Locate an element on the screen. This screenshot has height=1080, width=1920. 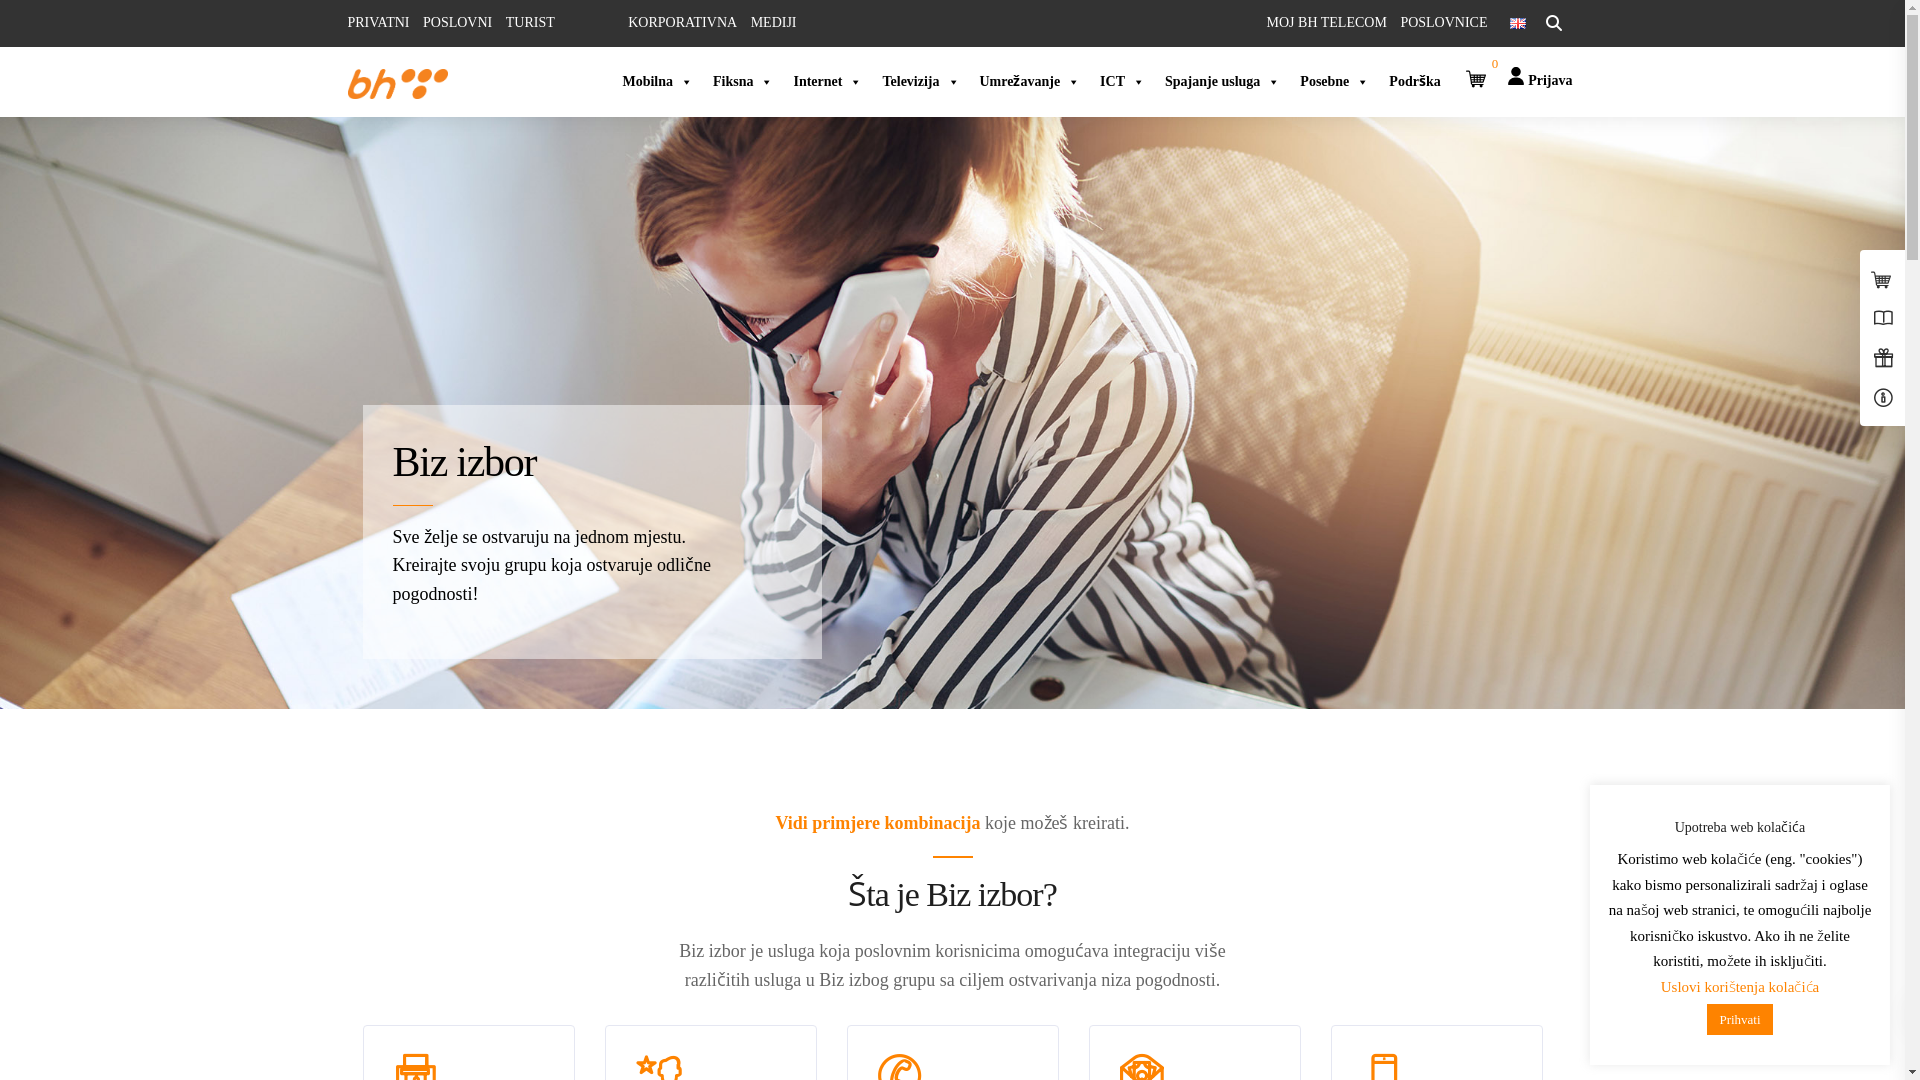
Veleprodaja is located at coordinates (630, 798).